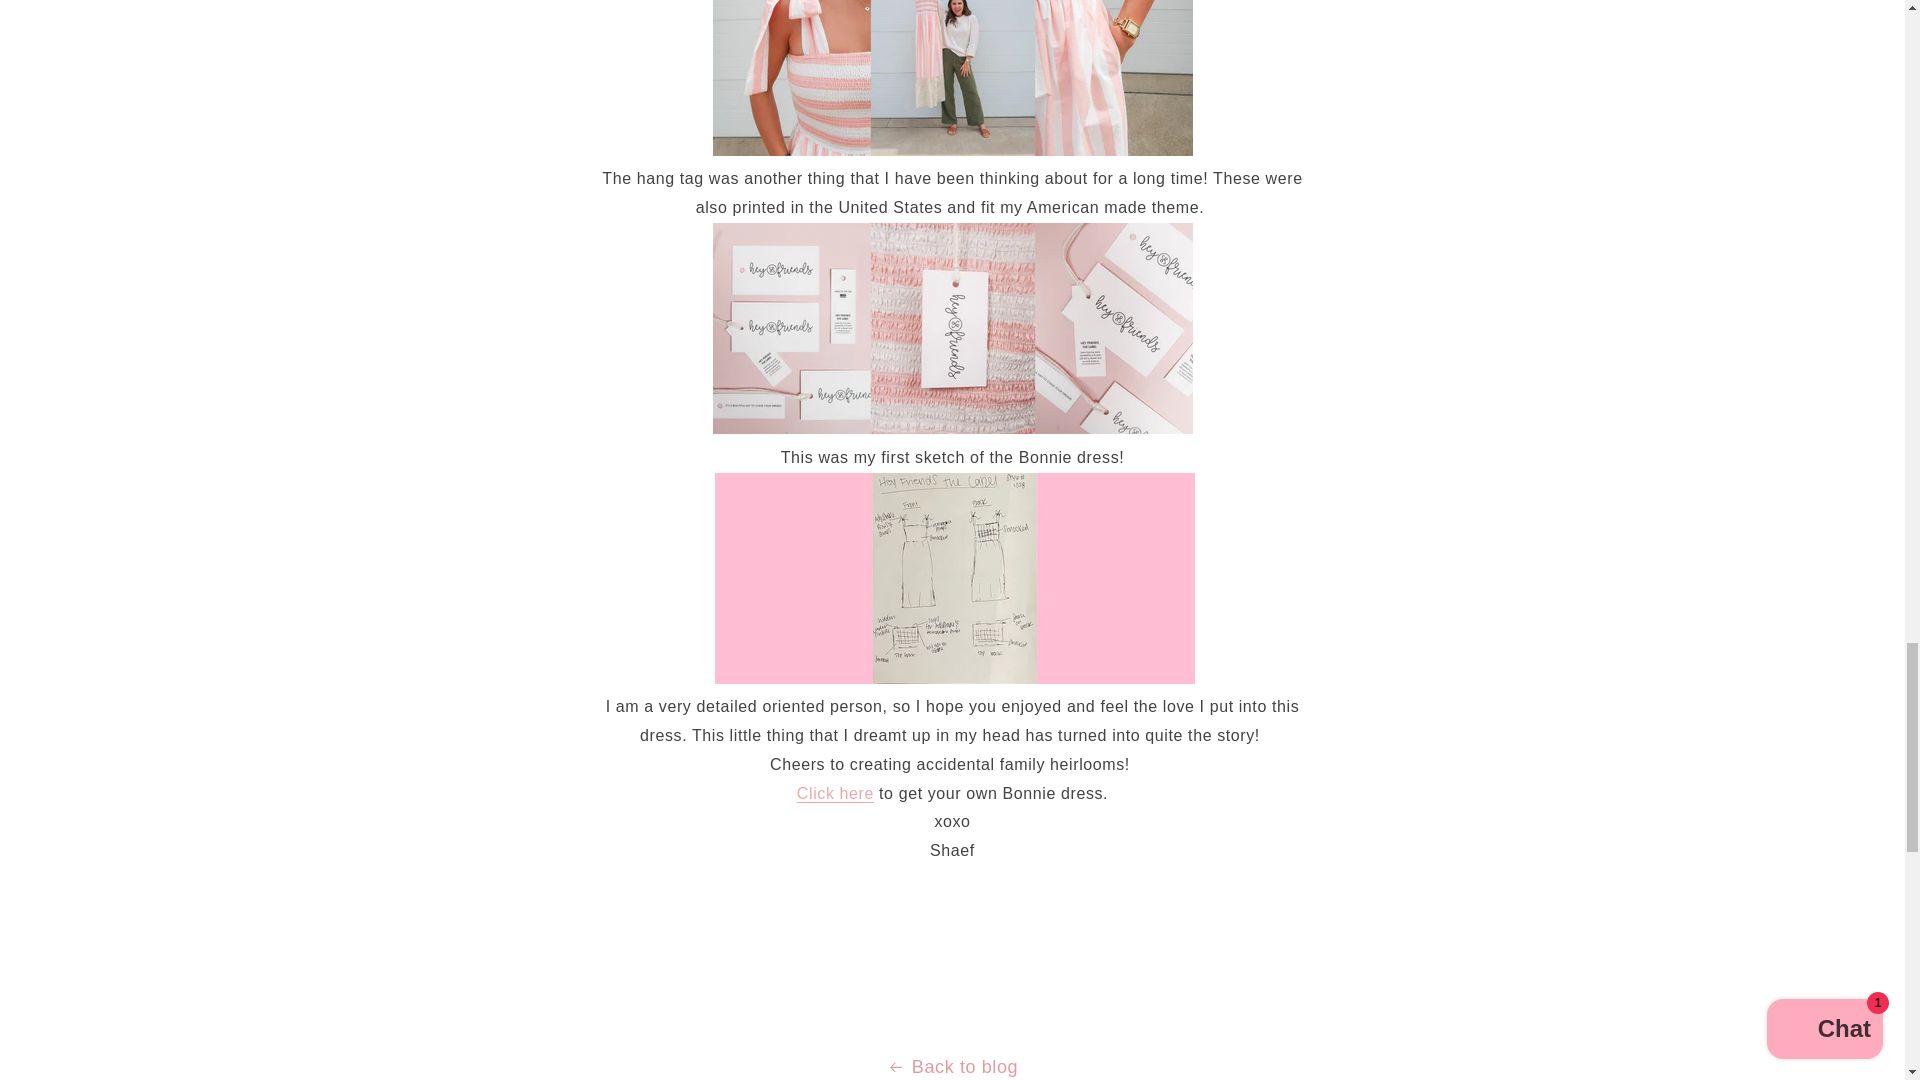 The image size is (1920, 1080). What do you see at coordinates (834, 794) in the screenshot?
I see `Click here` at bounding box center [834, 794].